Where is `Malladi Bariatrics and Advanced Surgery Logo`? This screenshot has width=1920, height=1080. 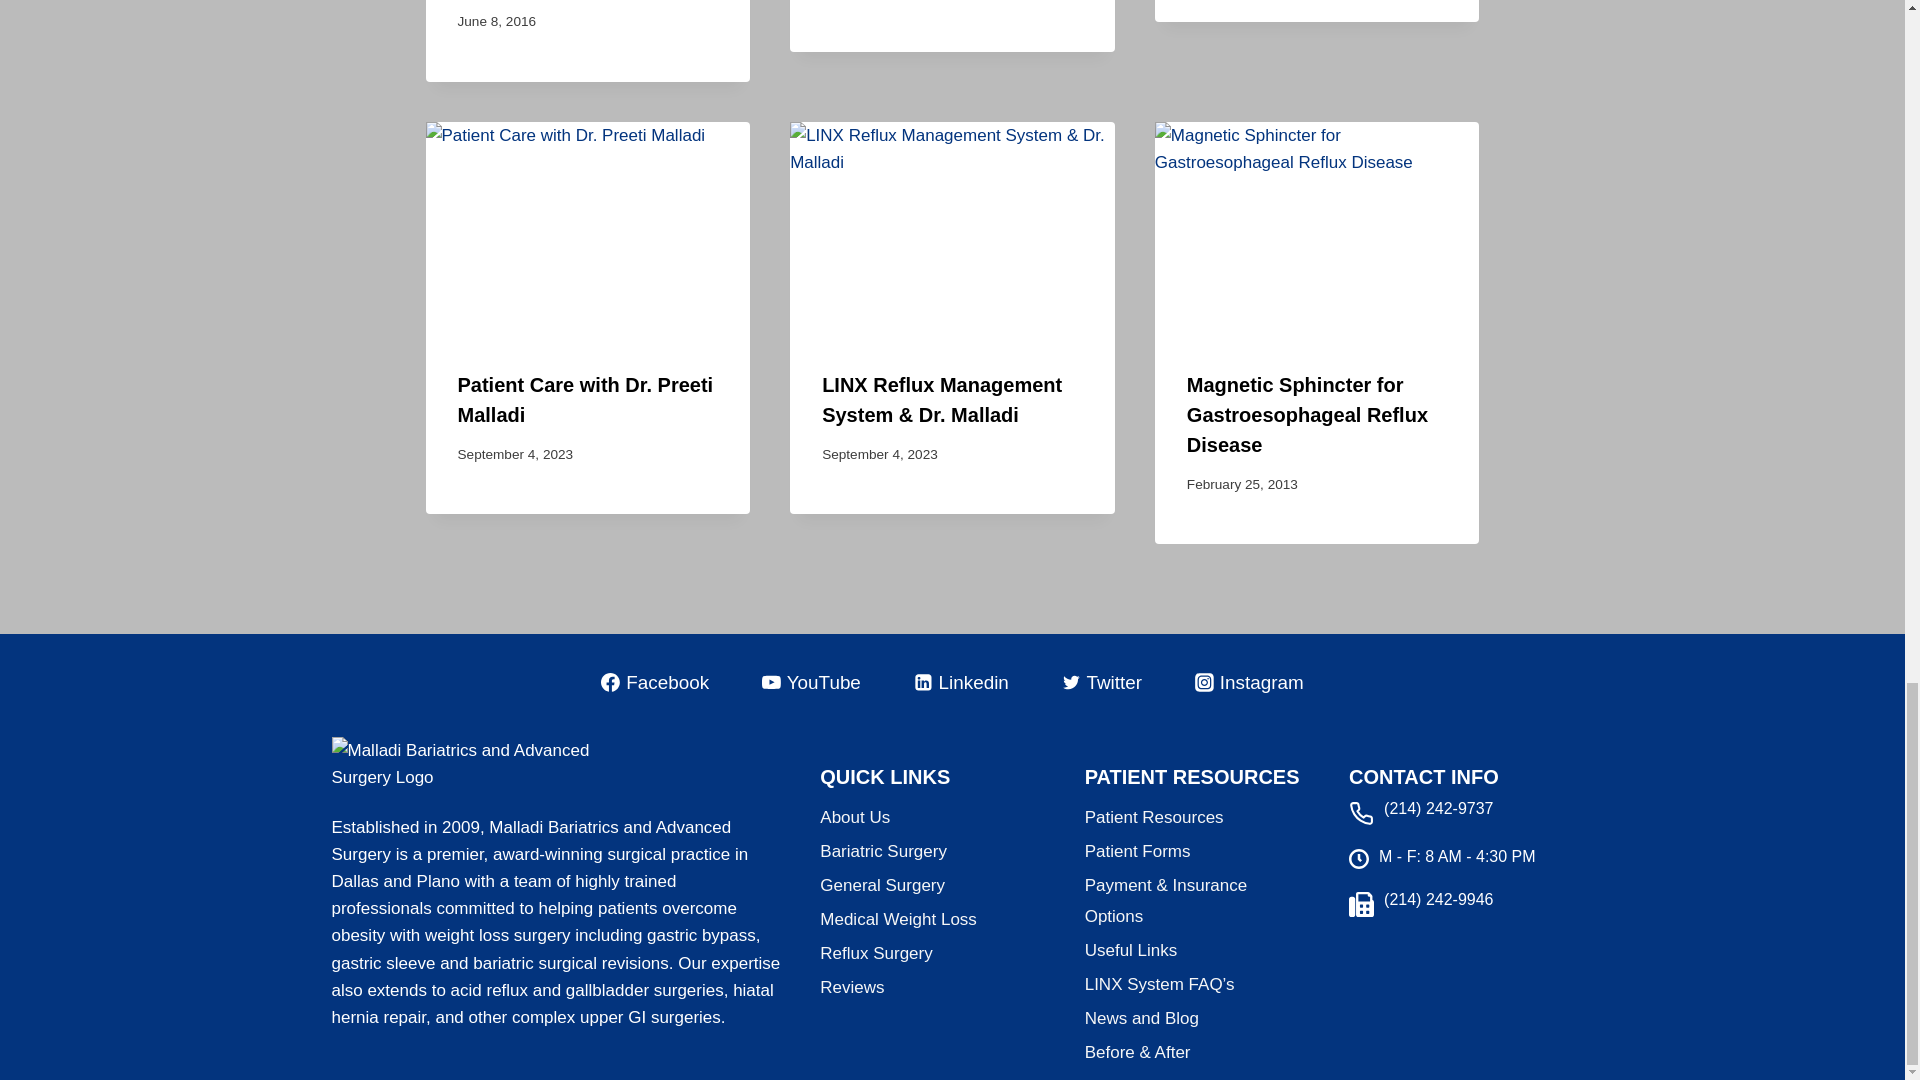 Malladi Bariatrics and Advanced Surgery Logo is located at coordinates (477, 772).